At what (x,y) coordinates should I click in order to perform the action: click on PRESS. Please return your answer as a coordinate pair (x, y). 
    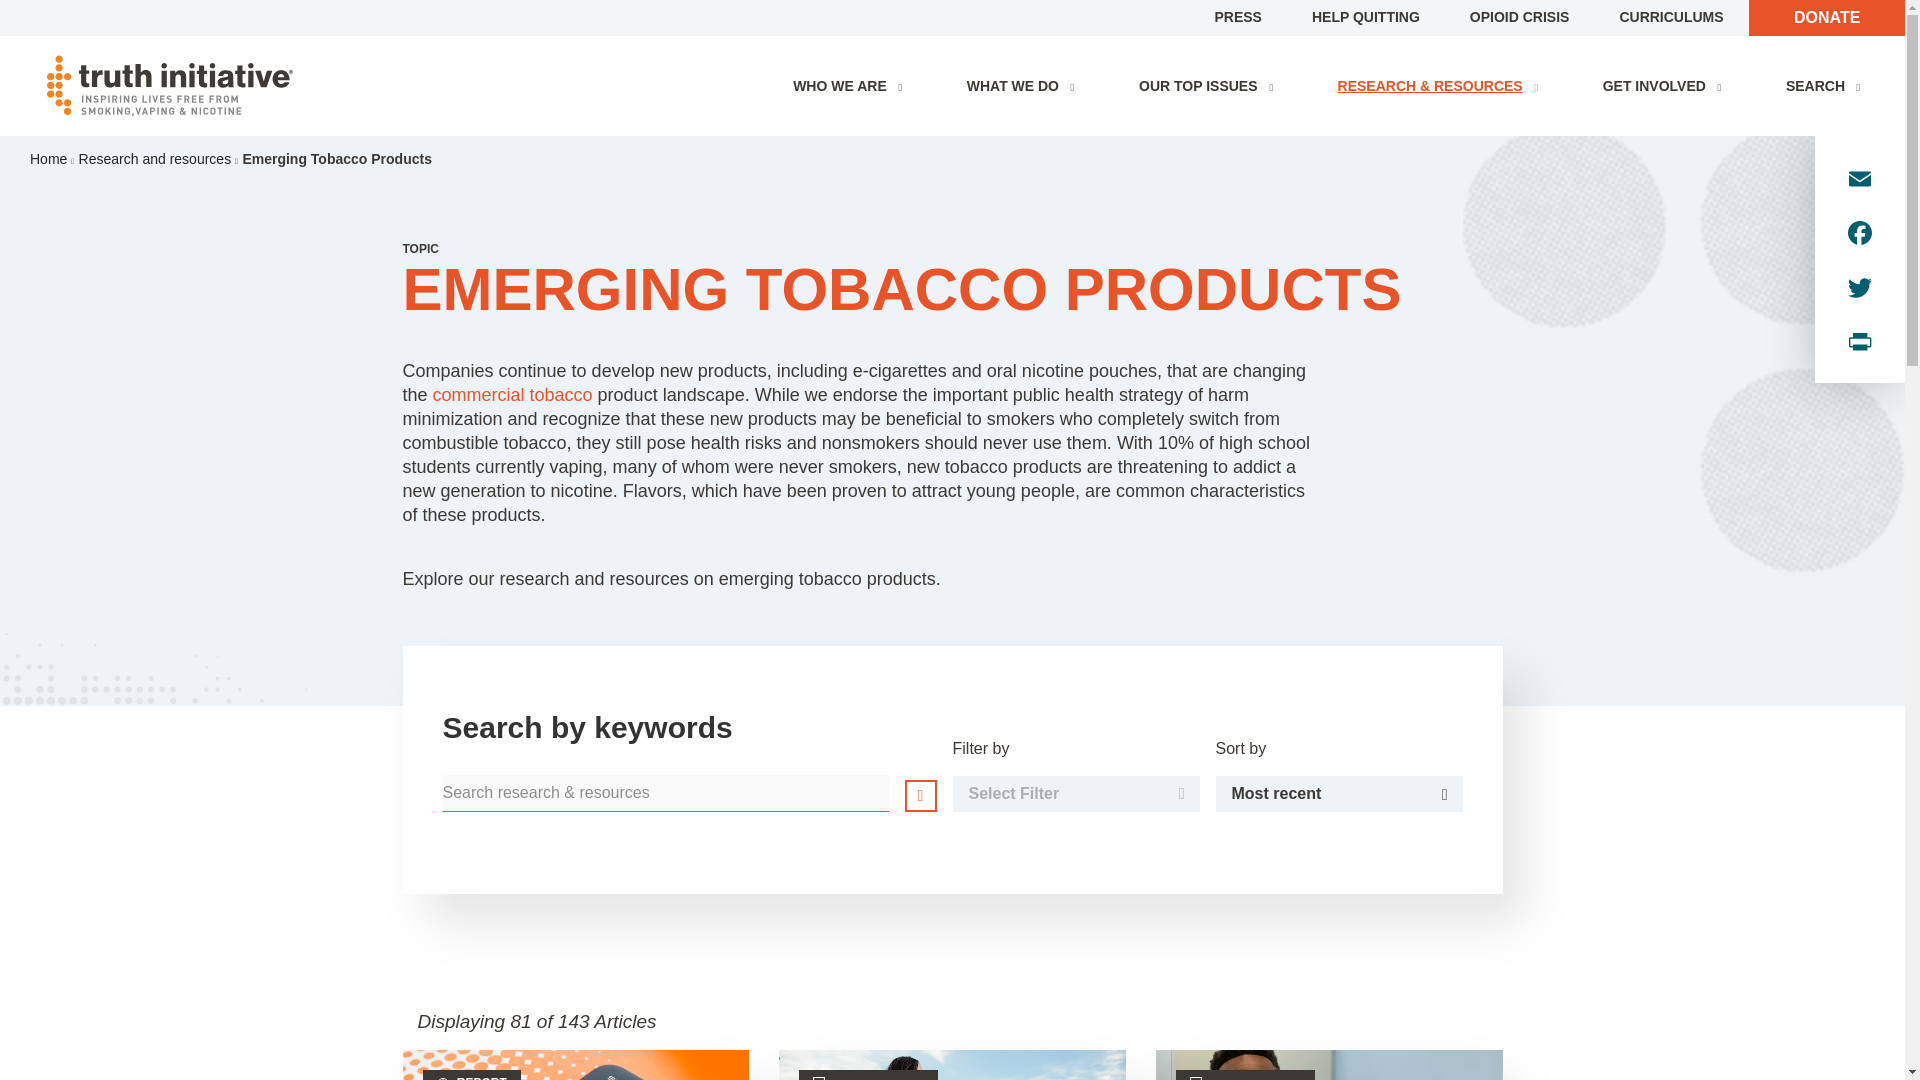
    Looking at the image, I should click on (1237, 16).